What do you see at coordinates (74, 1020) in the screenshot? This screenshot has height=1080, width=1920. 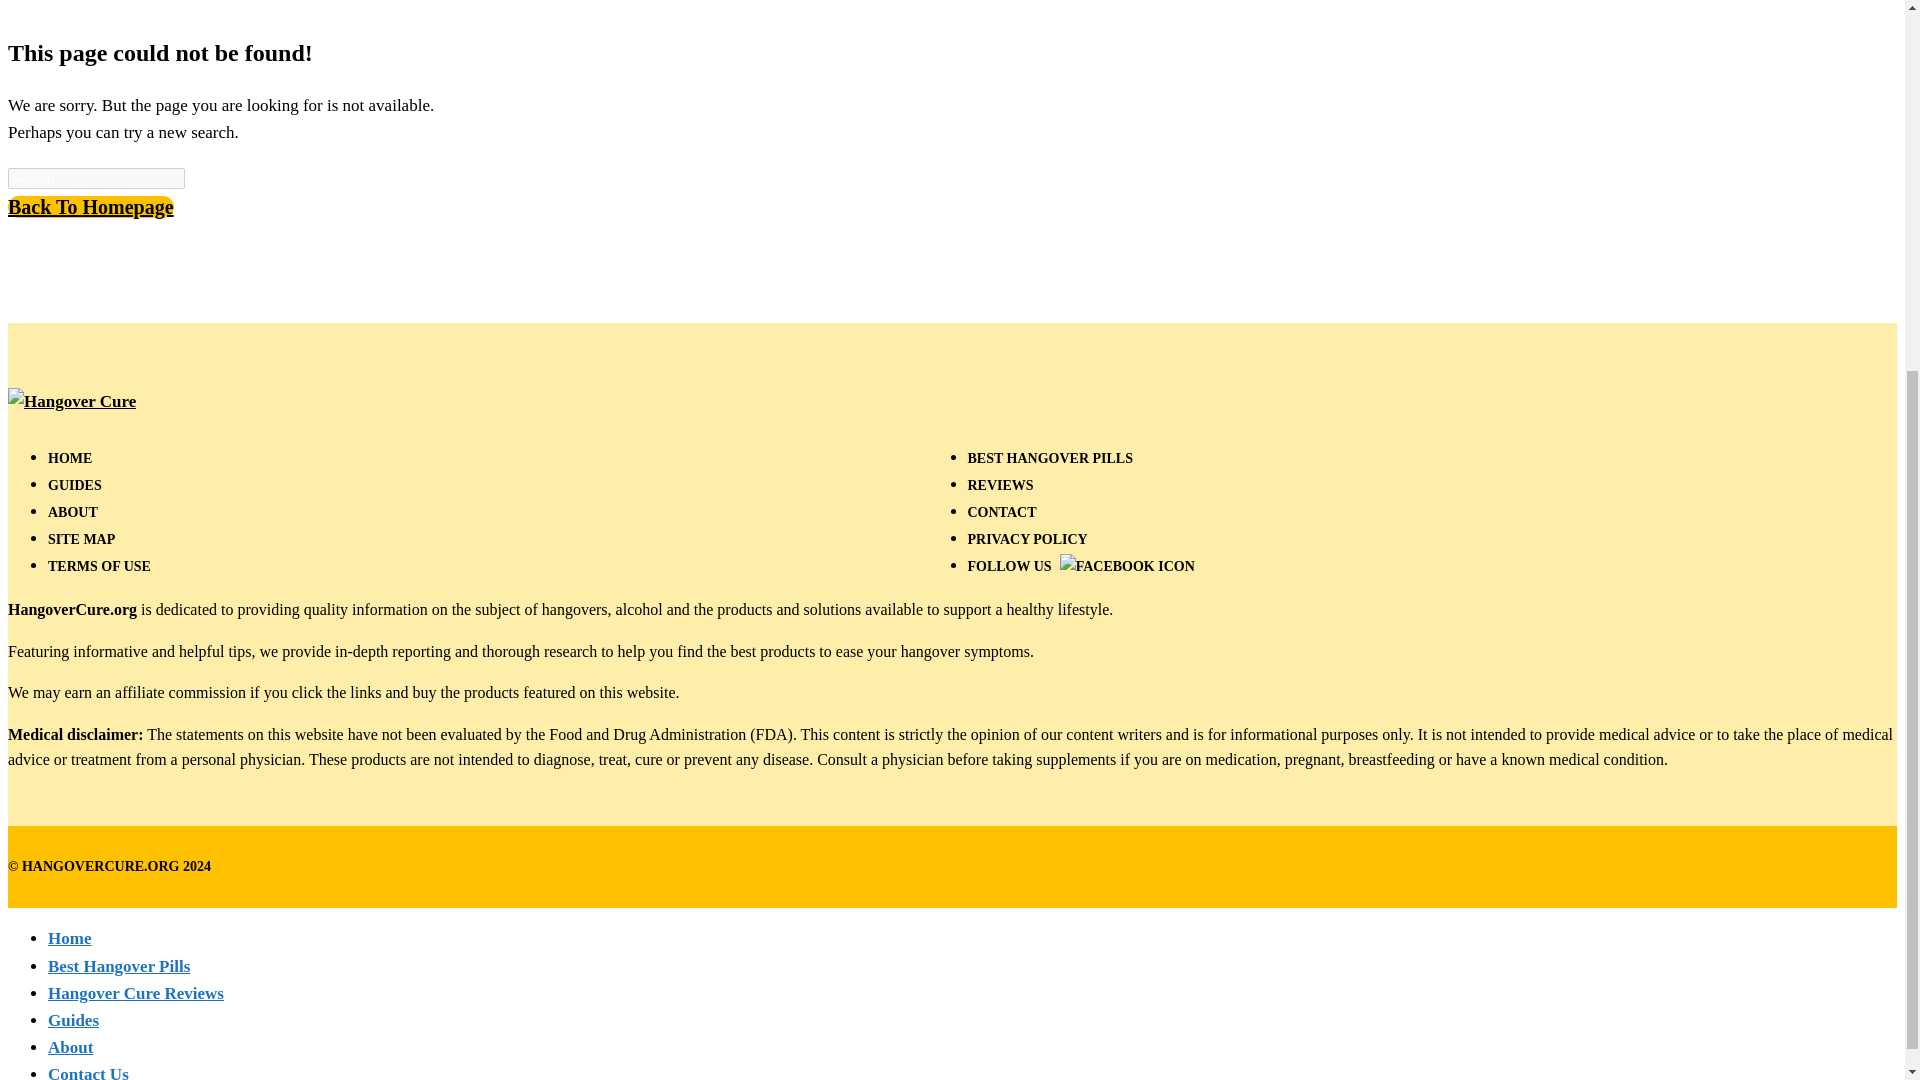 I see `Guides` at bounding box center [74, 1020].